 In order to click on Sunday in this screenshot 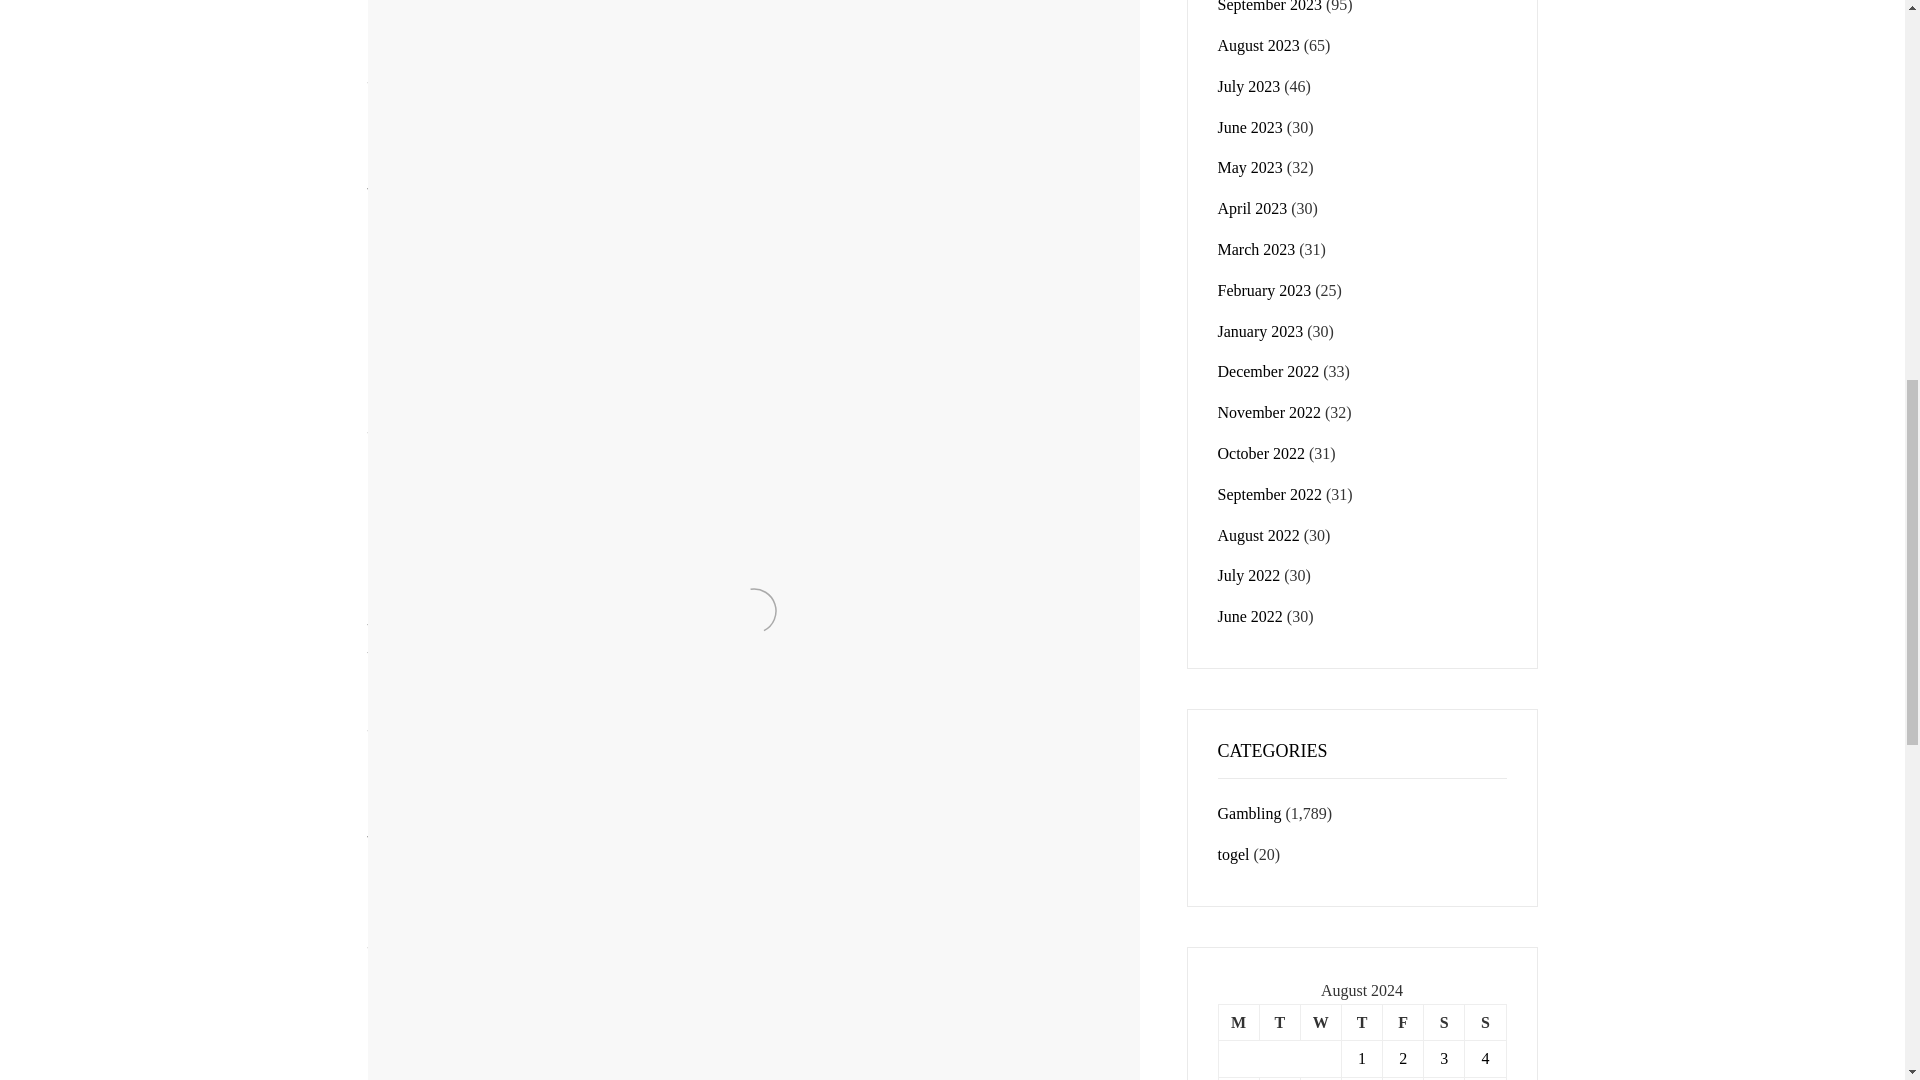, I will do `click(1484, 1022)`.